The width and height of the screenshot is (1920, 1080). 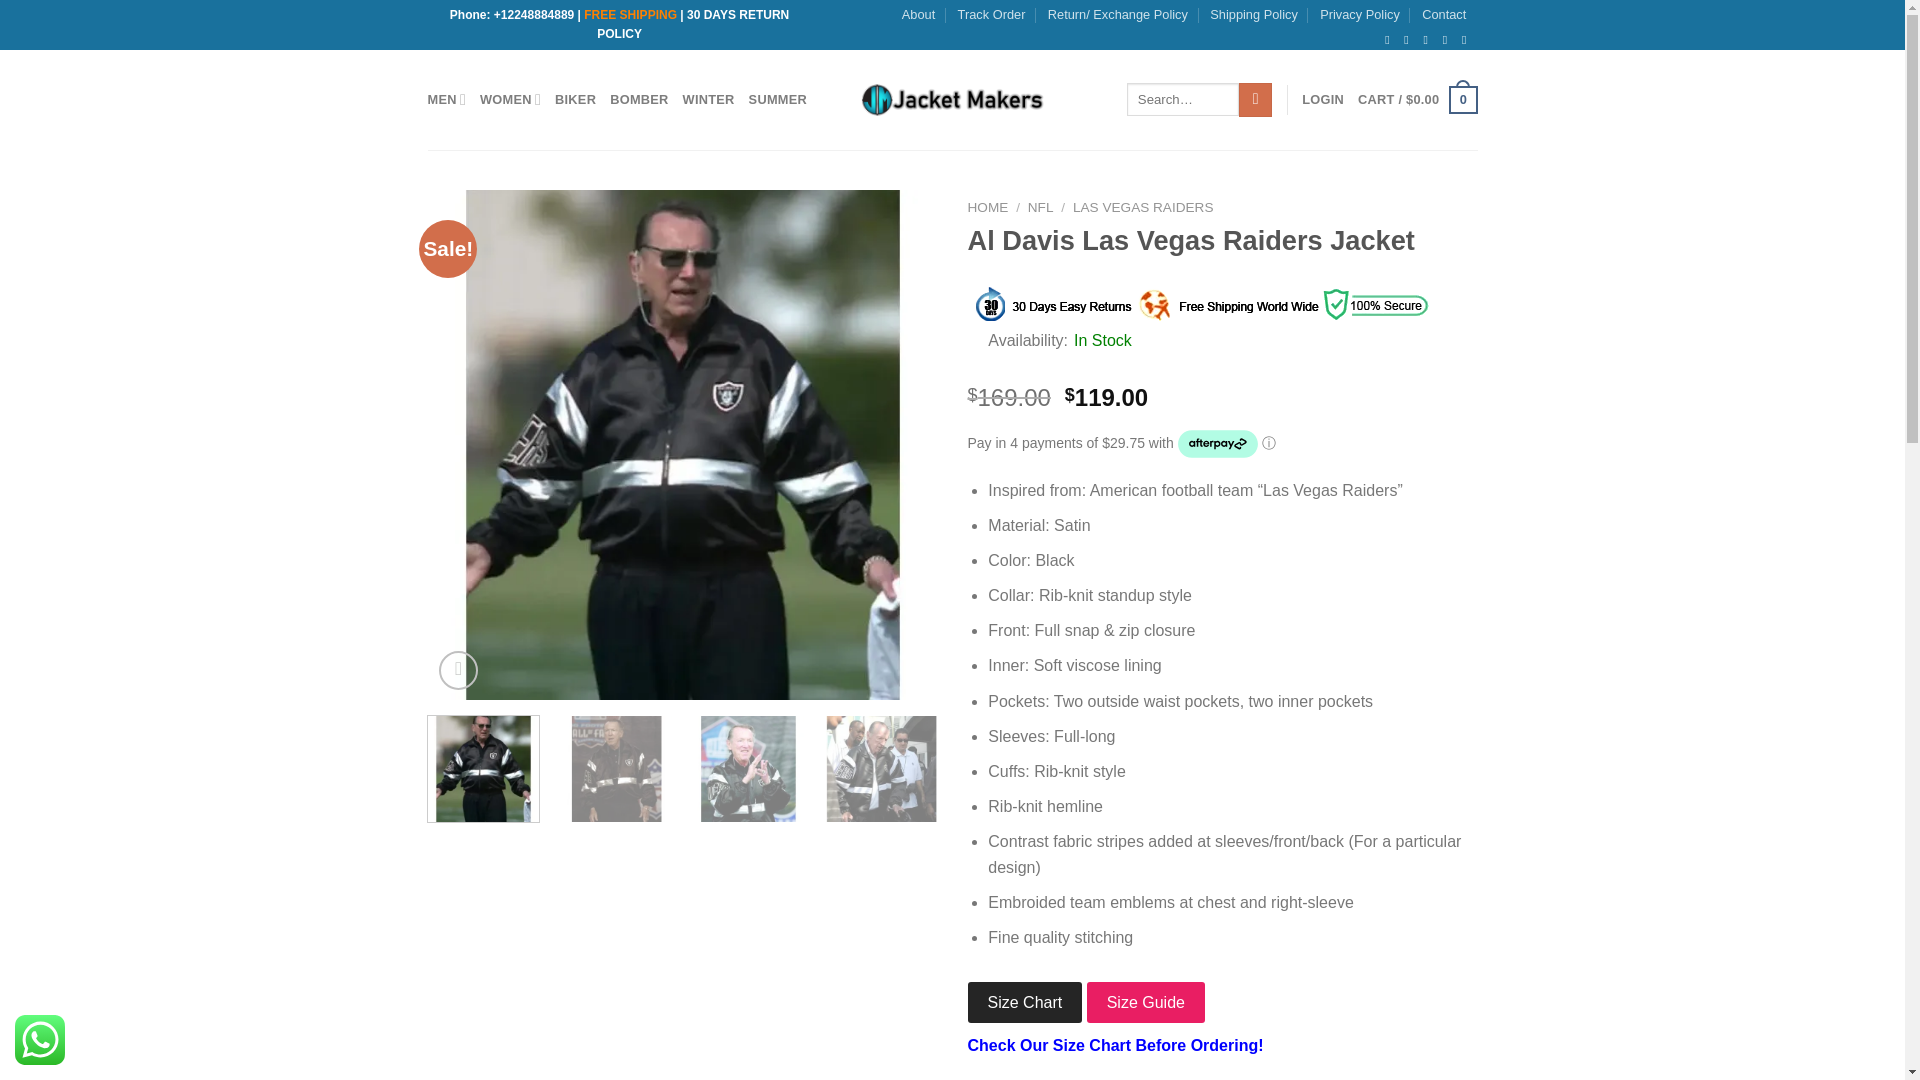 I want to click on Afterpay, so click(x=1218, y=444).